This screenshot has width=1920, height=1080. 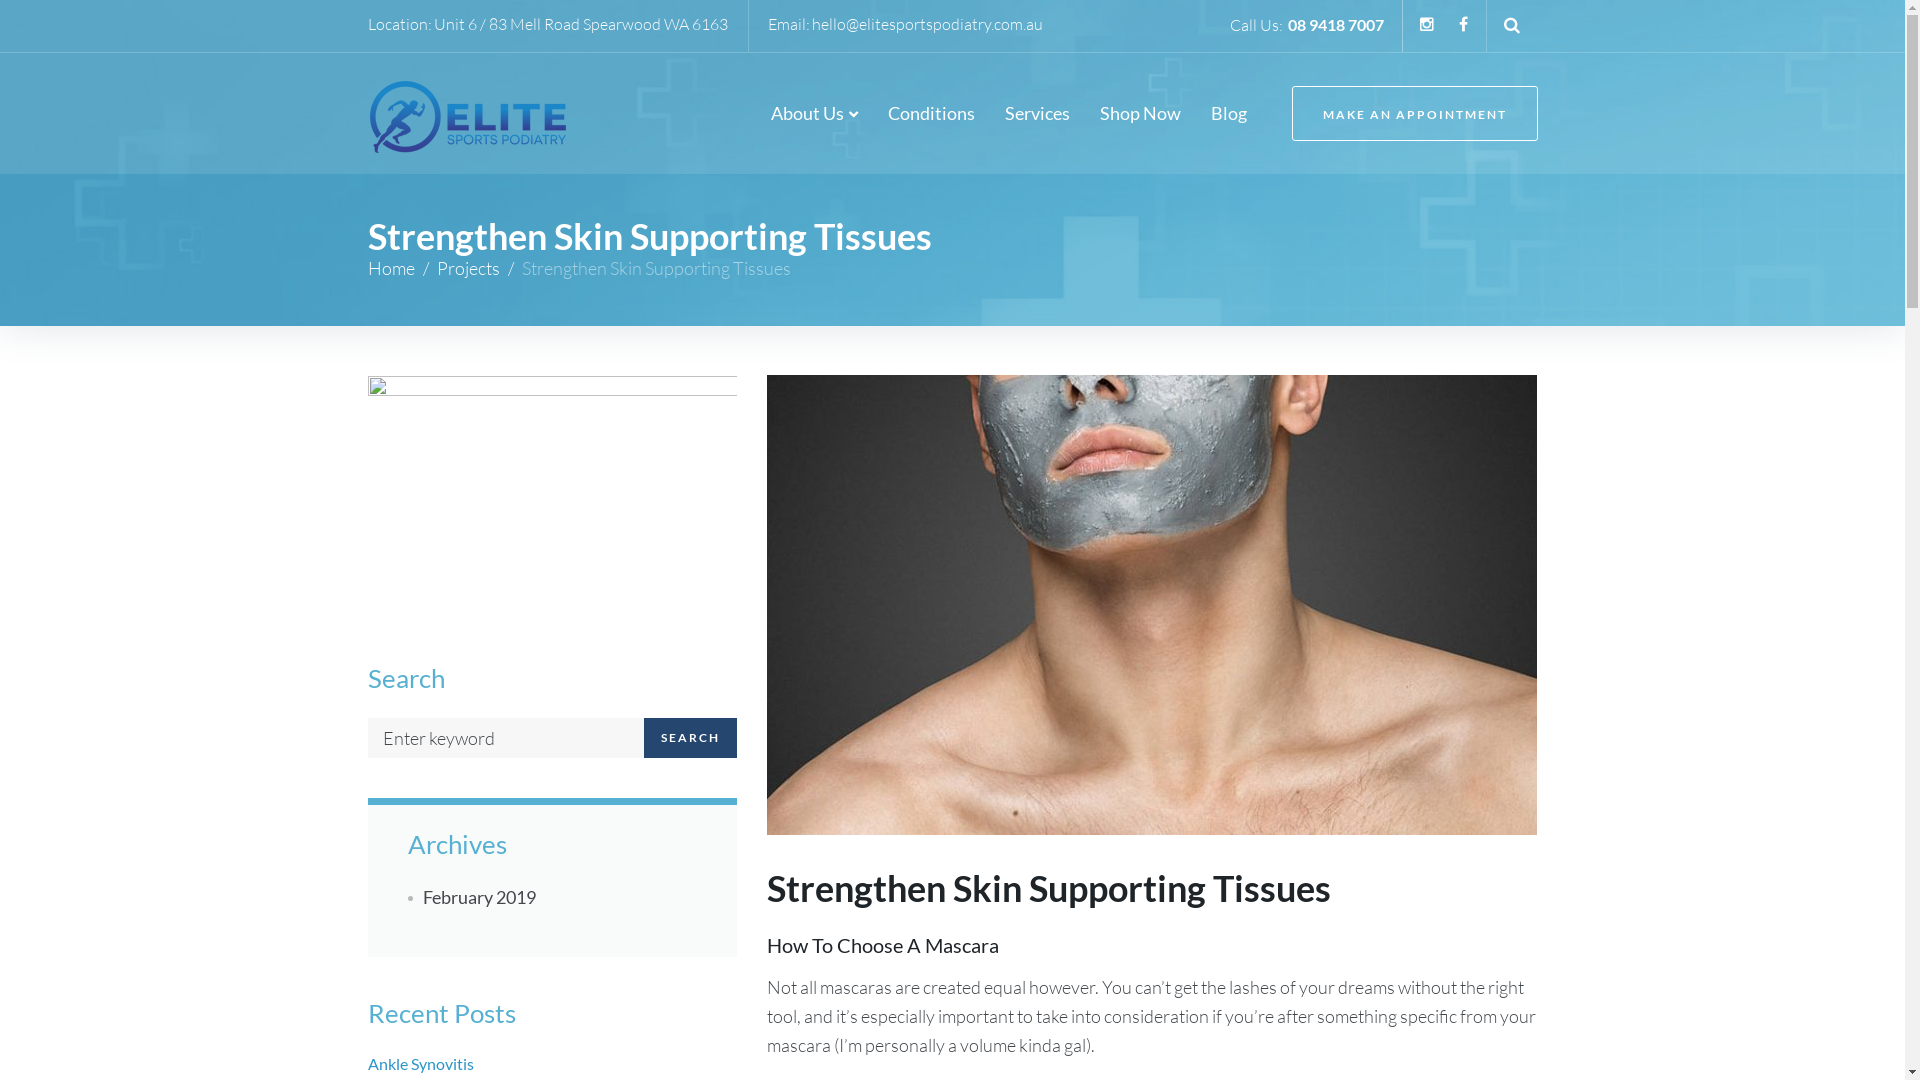 What do you see at coordinates (690, 738) in the screenshot?
I see `SEARCH` at bounding box center [690, 738].